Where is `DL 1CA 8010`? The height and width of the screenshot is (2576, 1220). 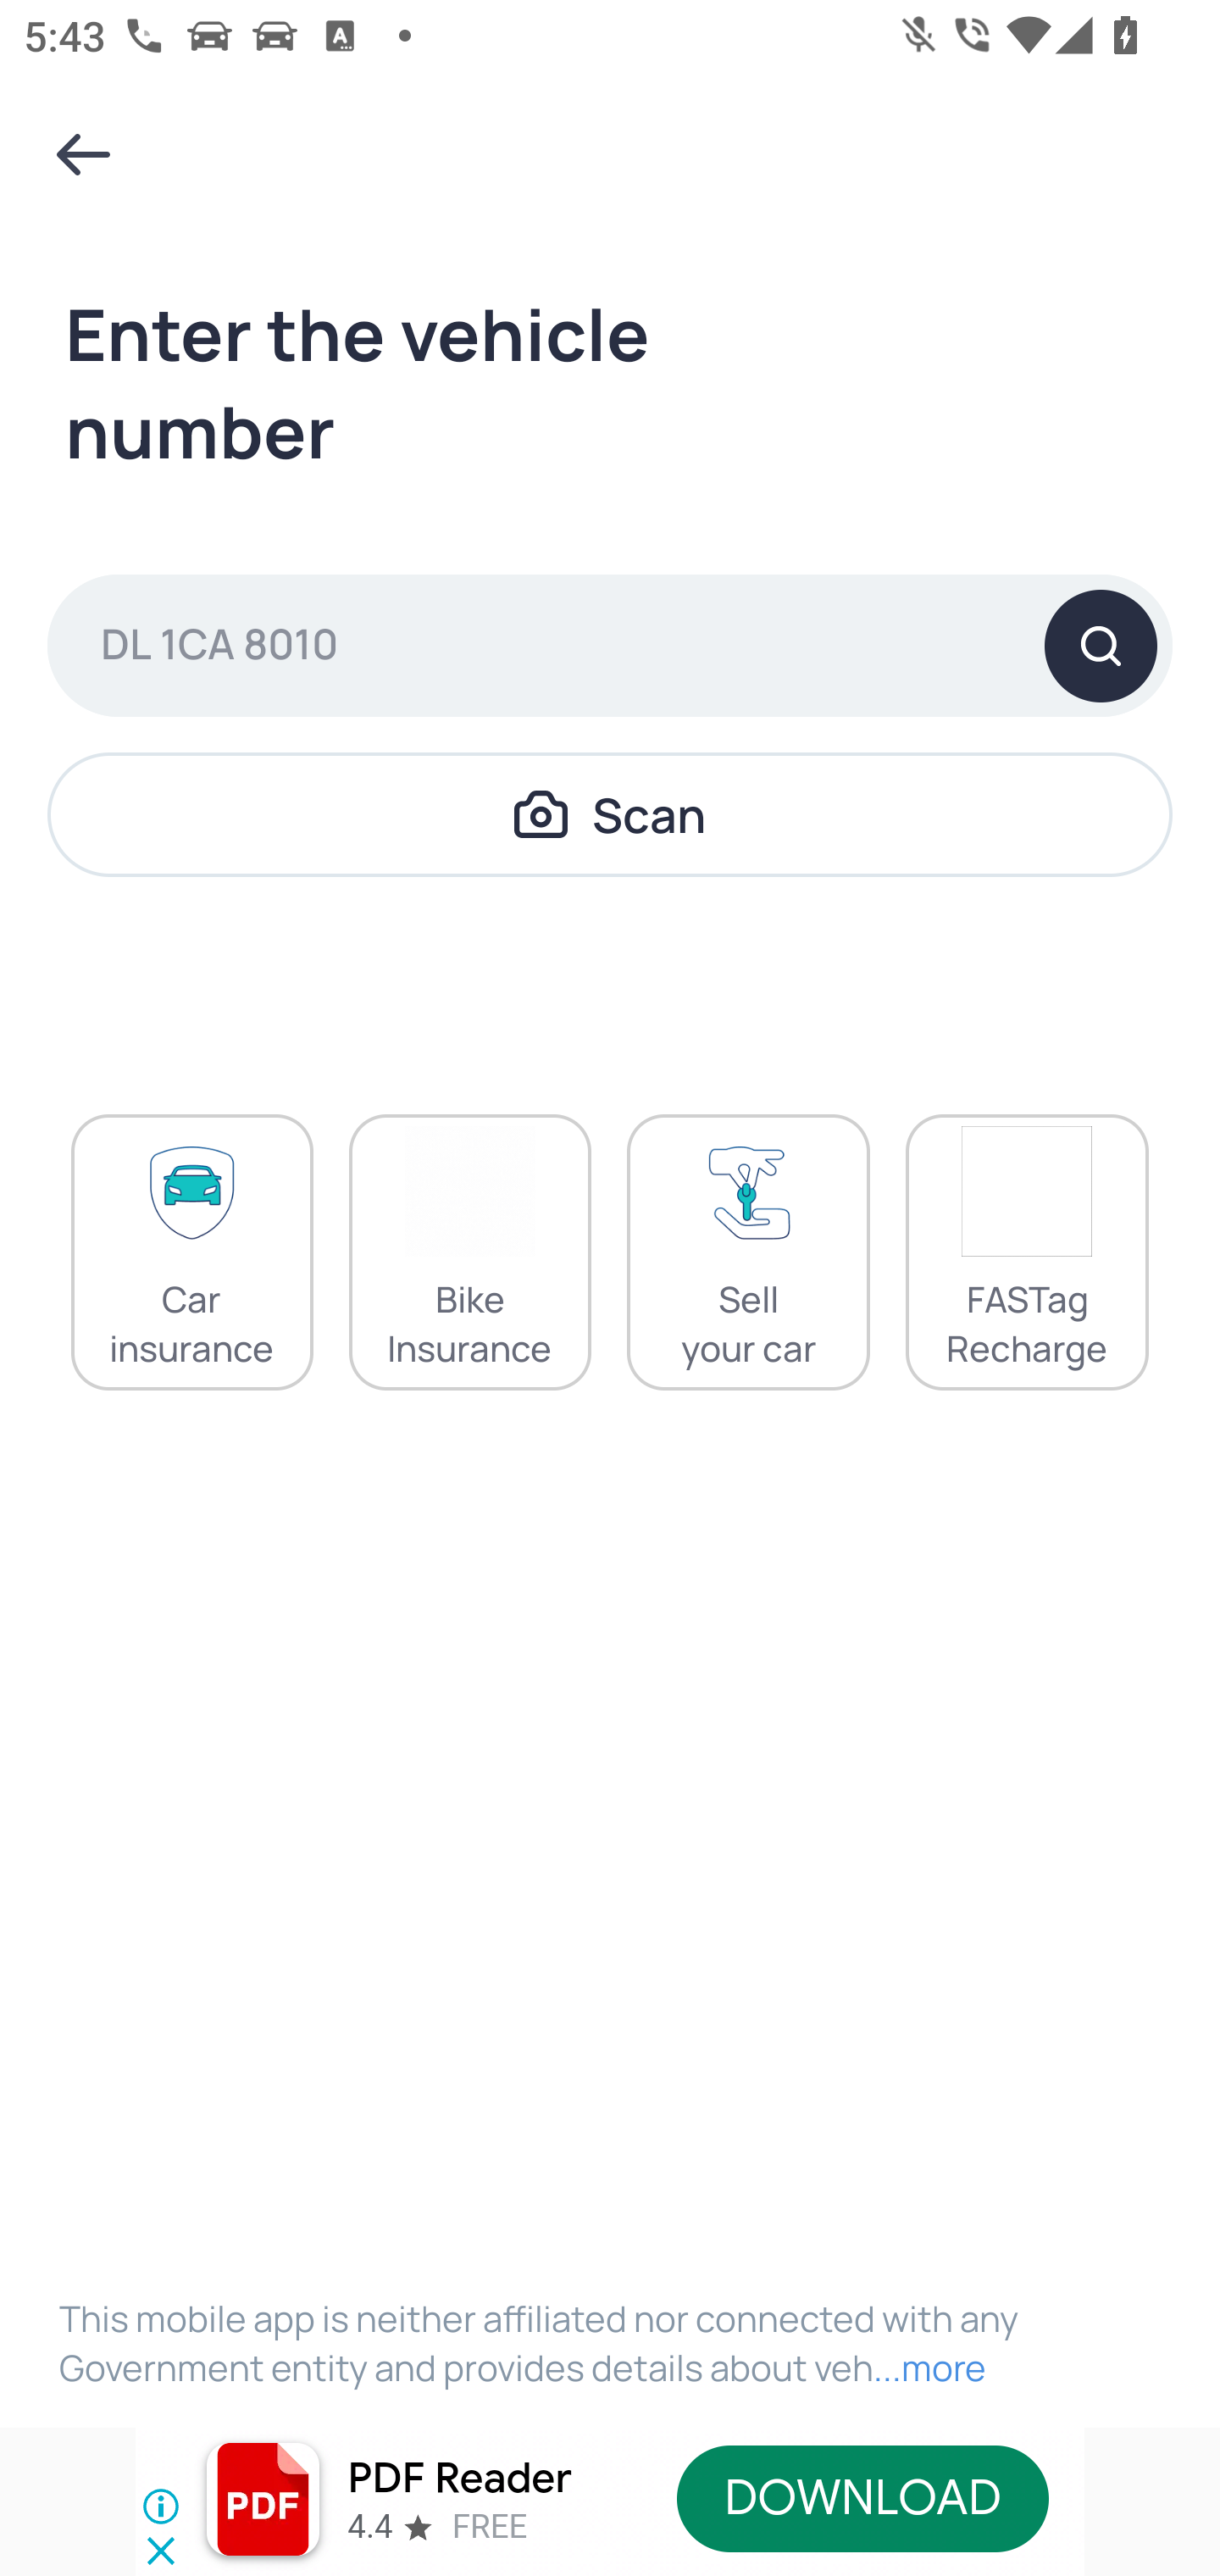 DL 1CA 8010 is located at coordinates (610, 645).